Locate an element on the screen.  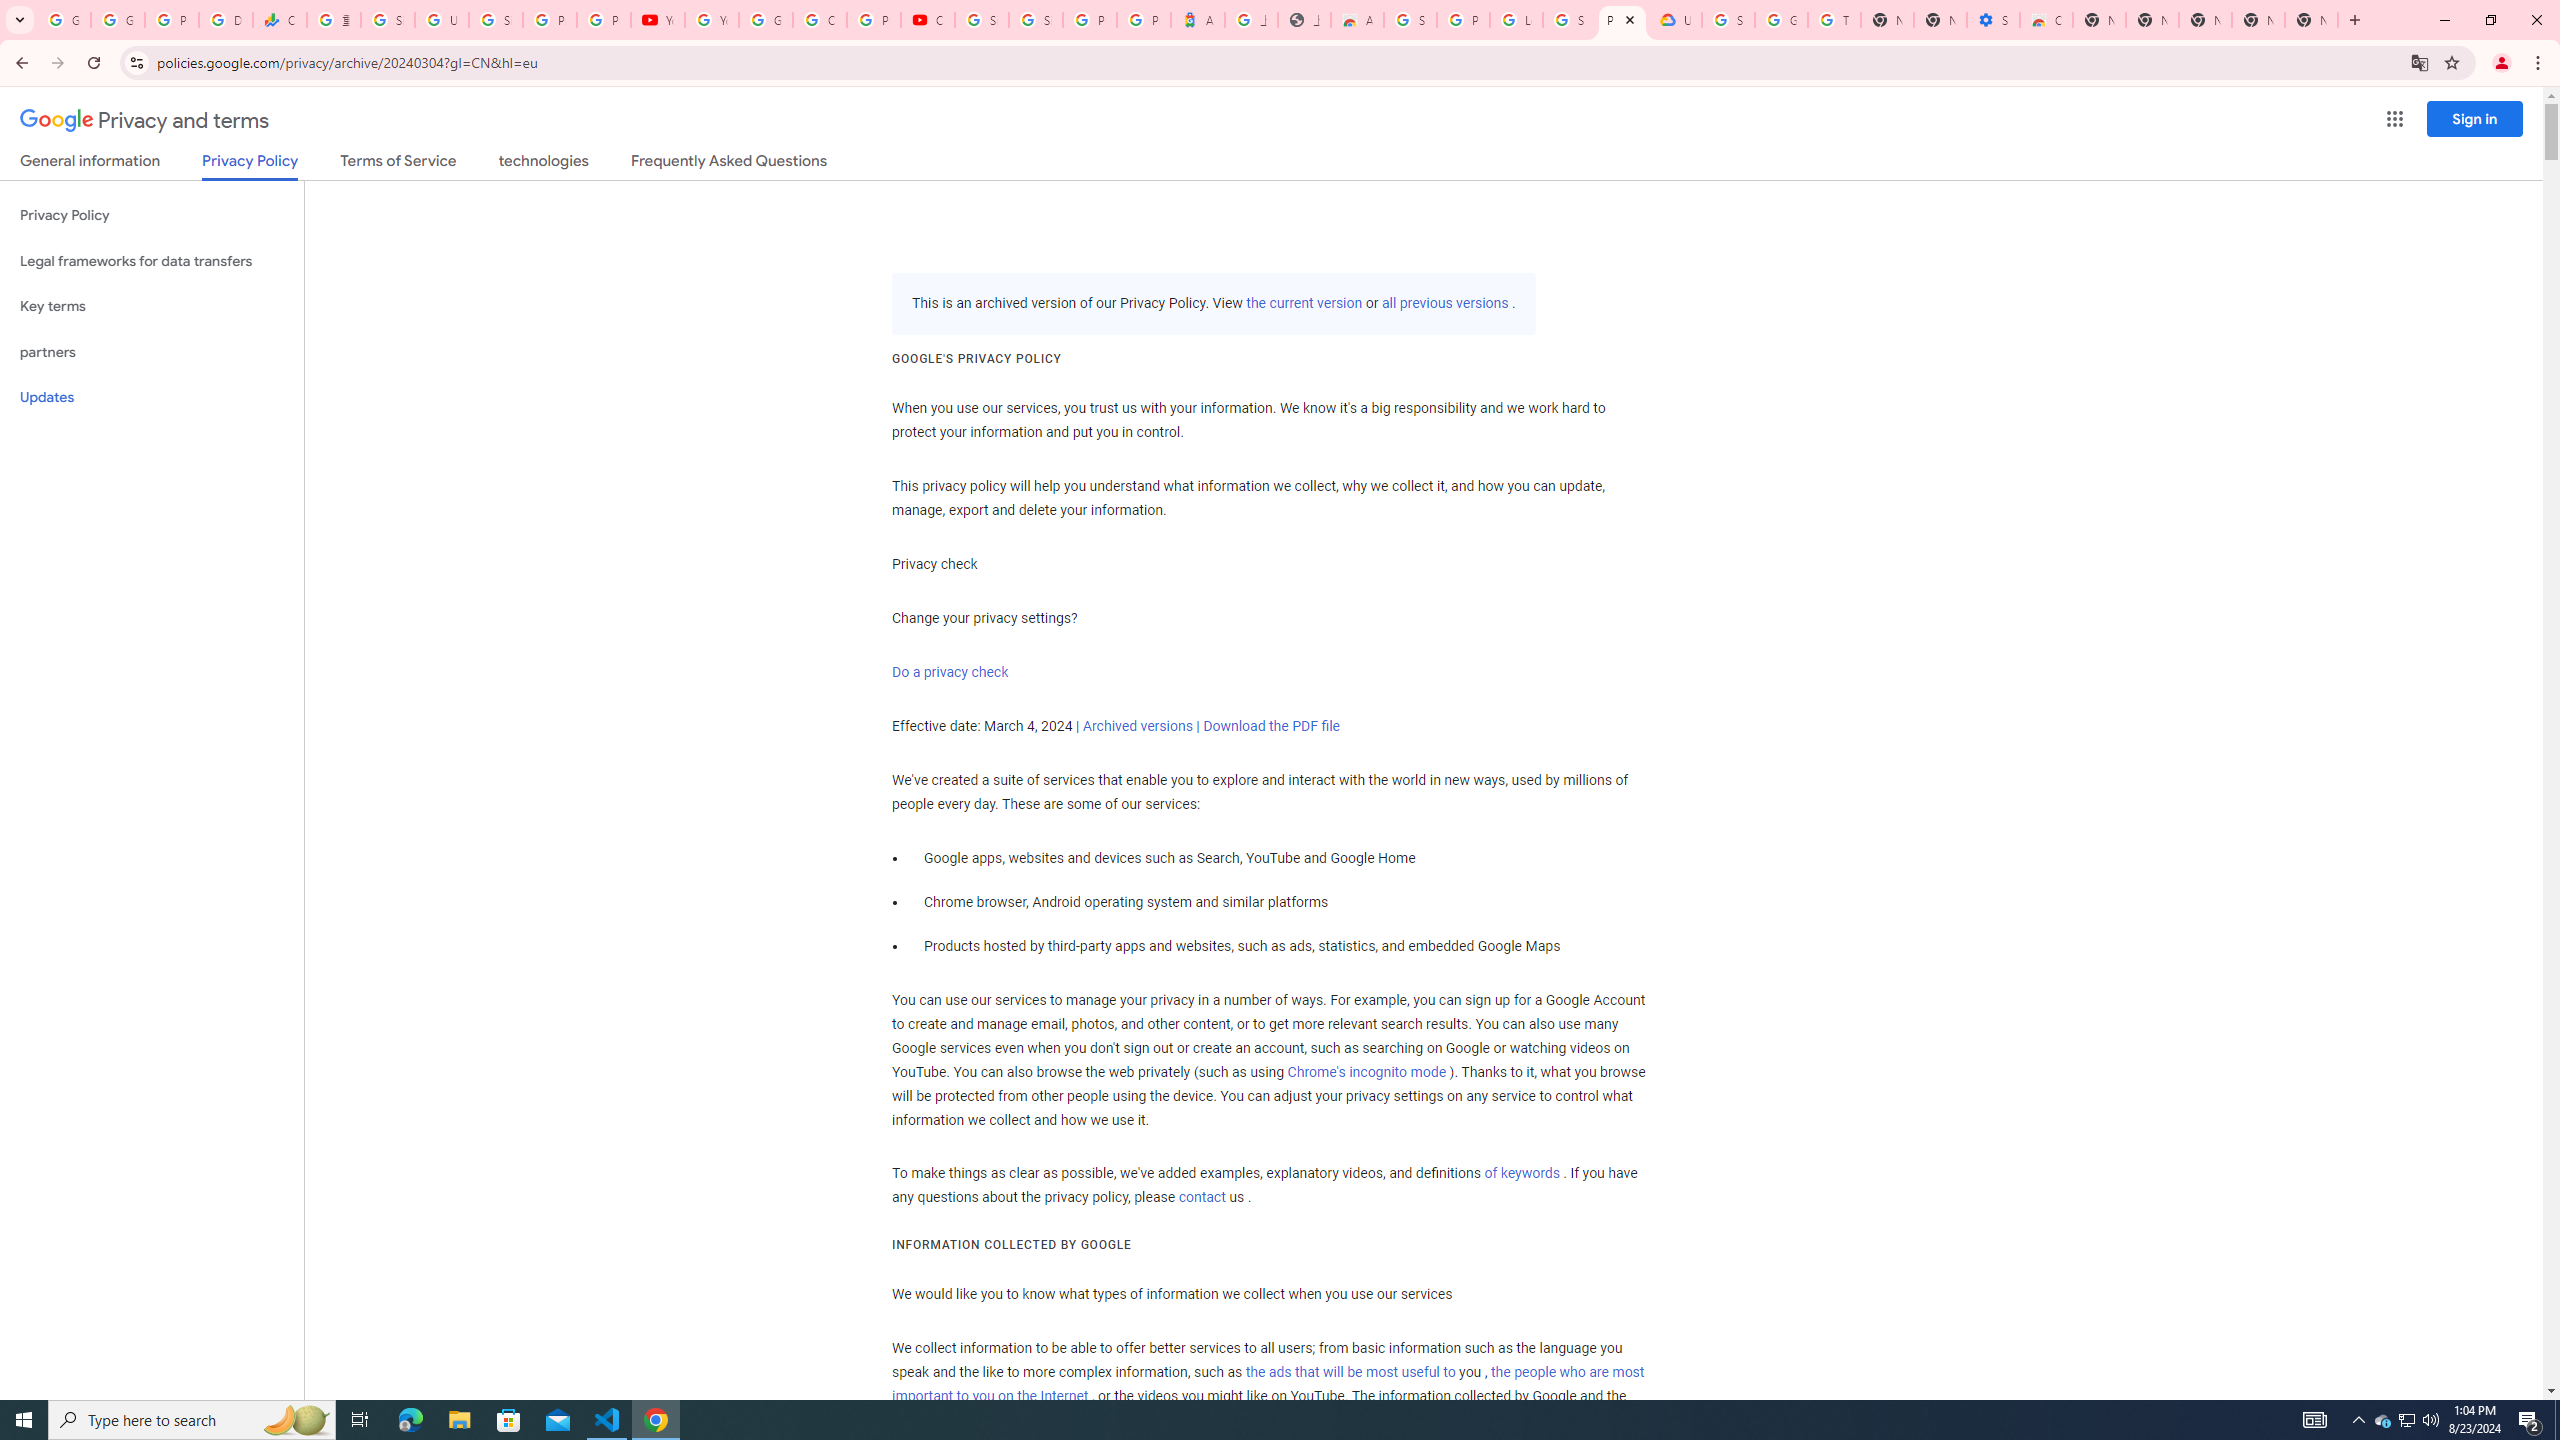
Archived versions is located at coordinates (1137, 726).